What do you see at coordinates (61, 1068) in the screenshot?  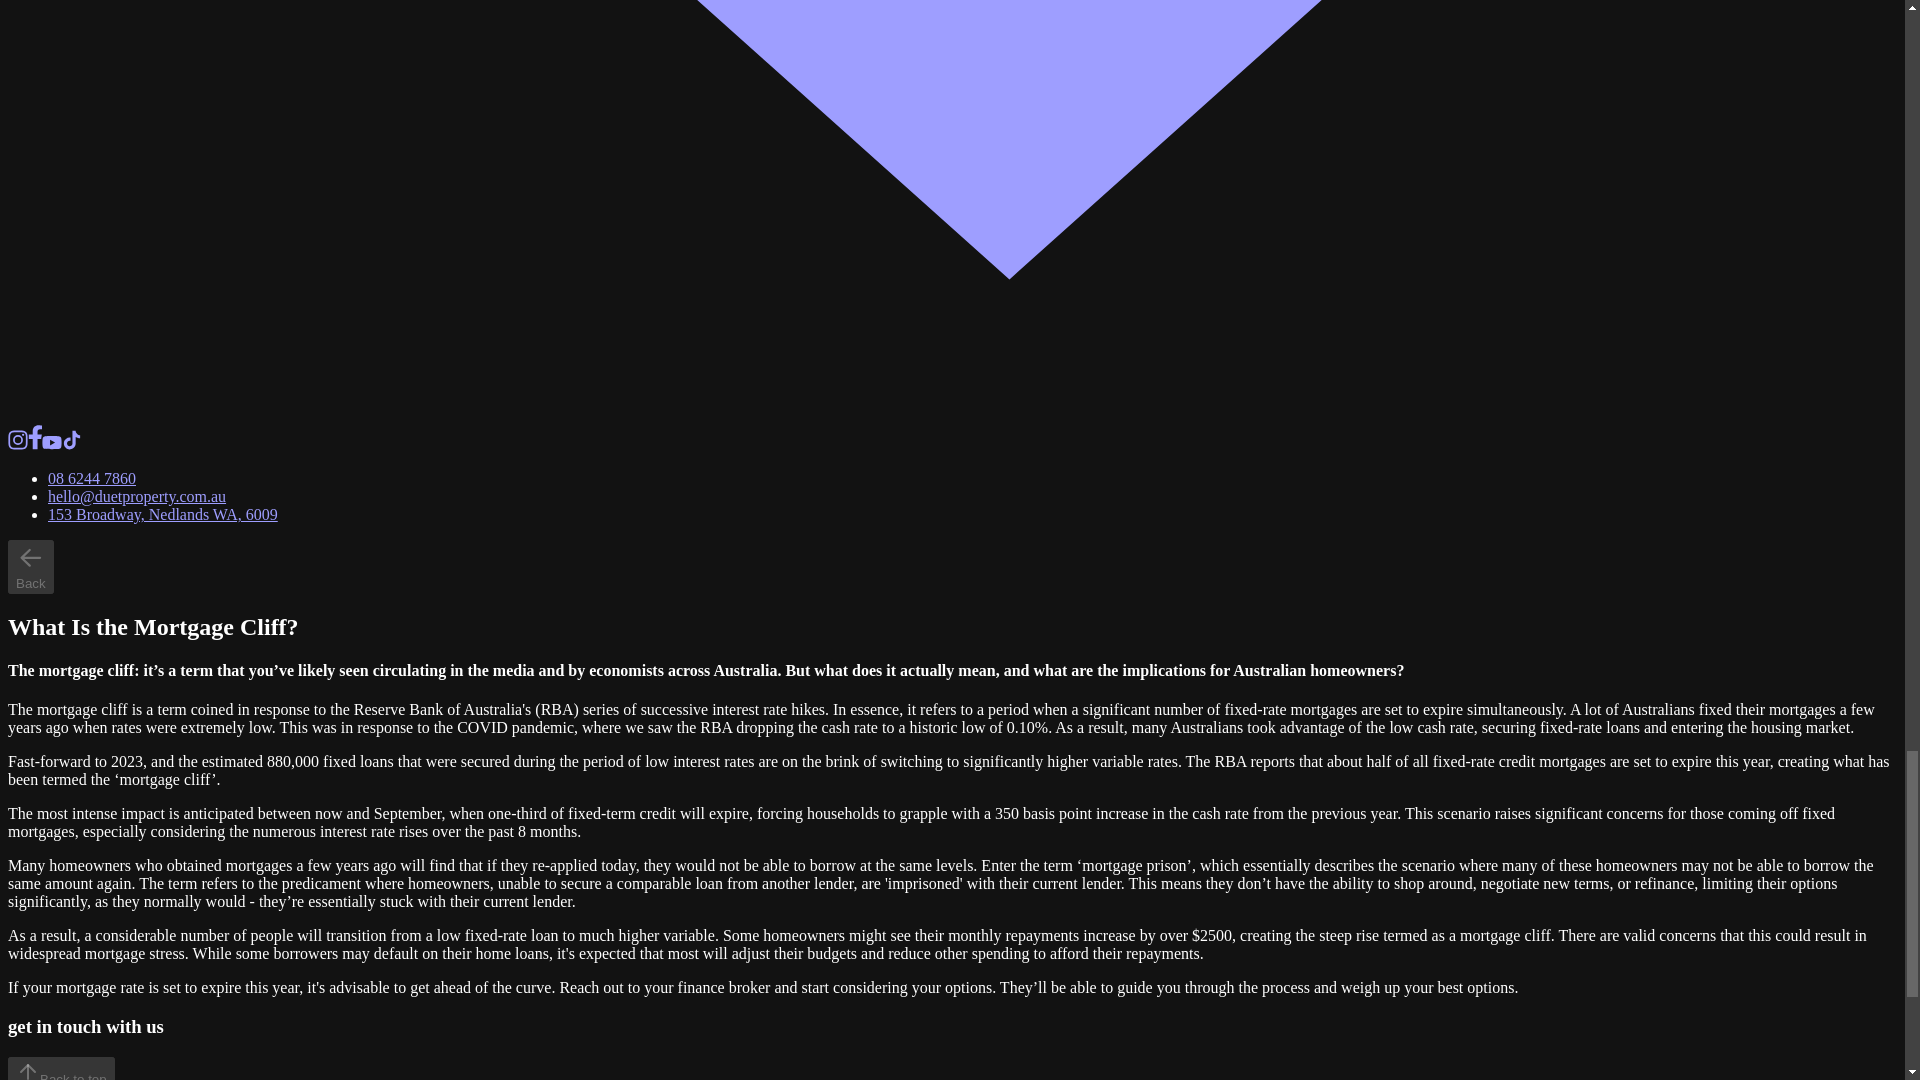 I see `Back to top` at bounding box center [61, 1068].